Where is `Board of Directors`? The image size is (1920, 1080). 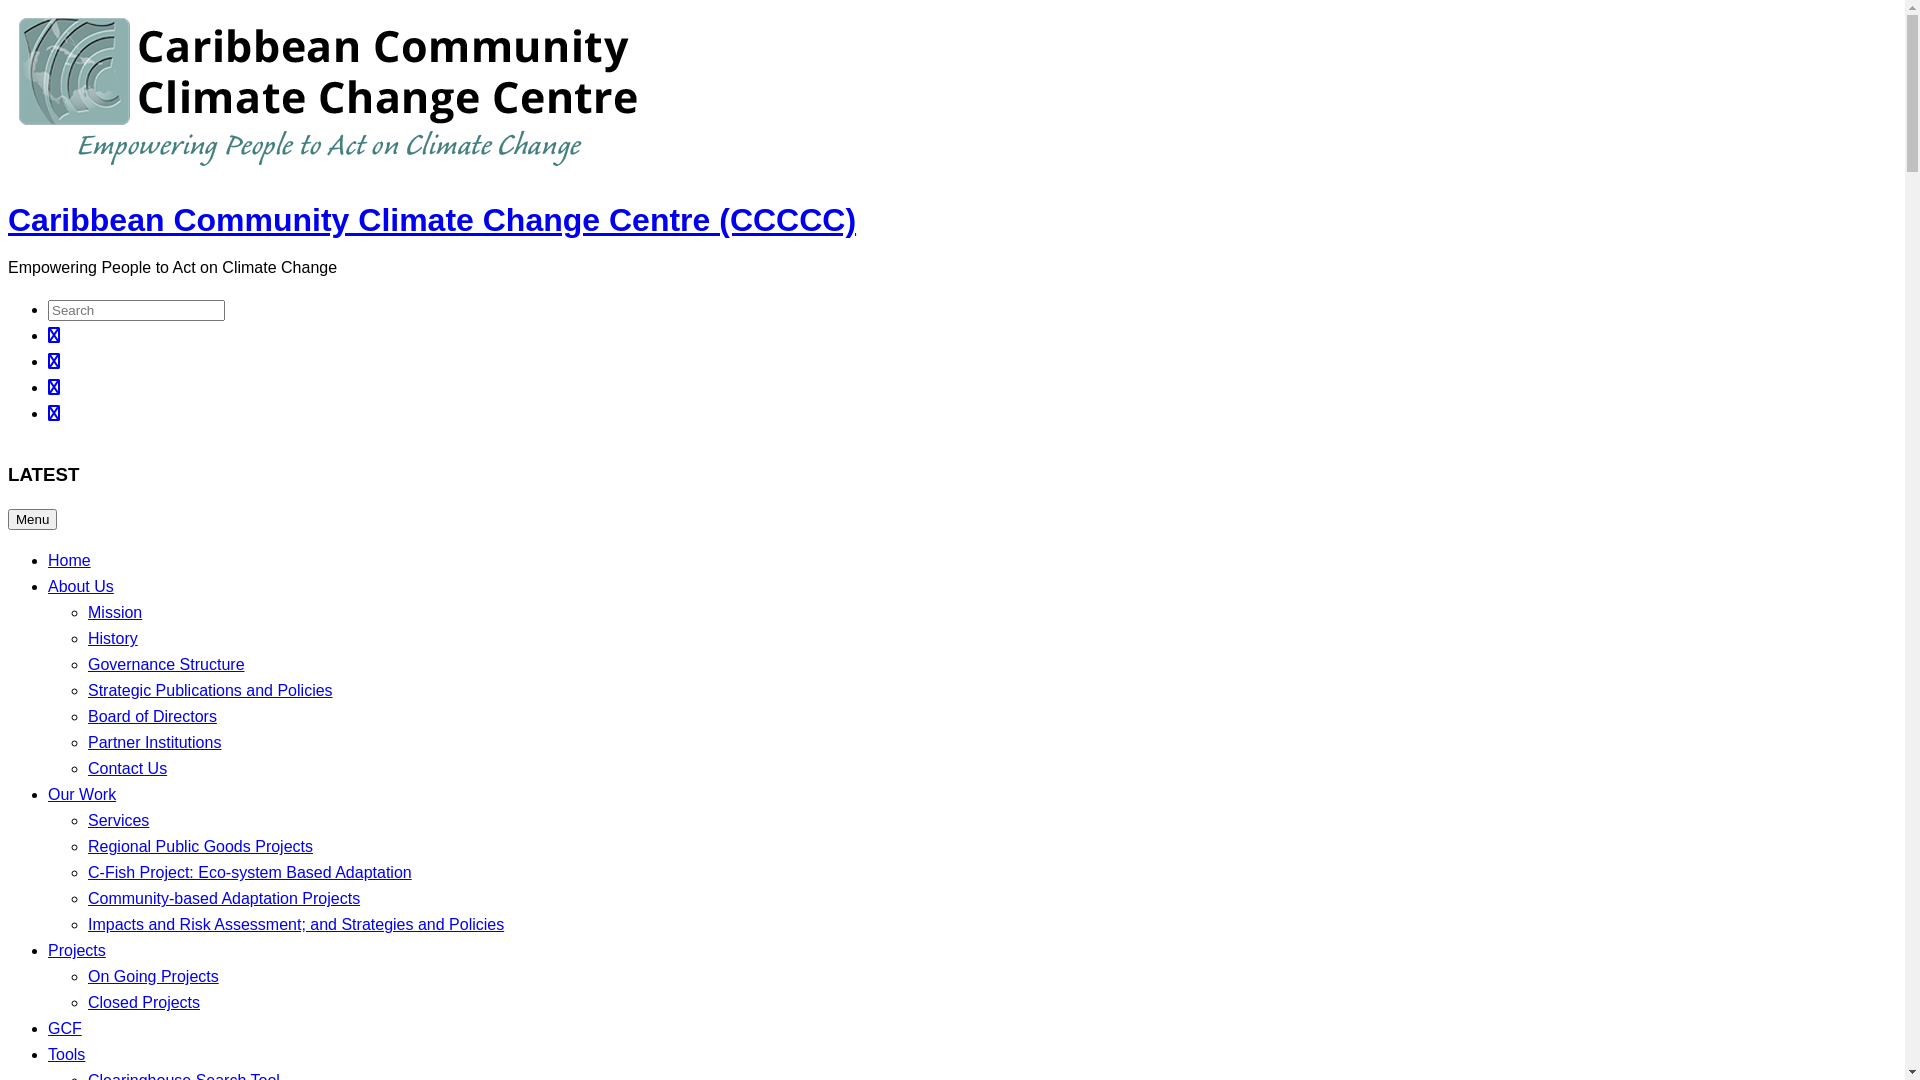 Board of Directors is located at coordinates (152, 716).